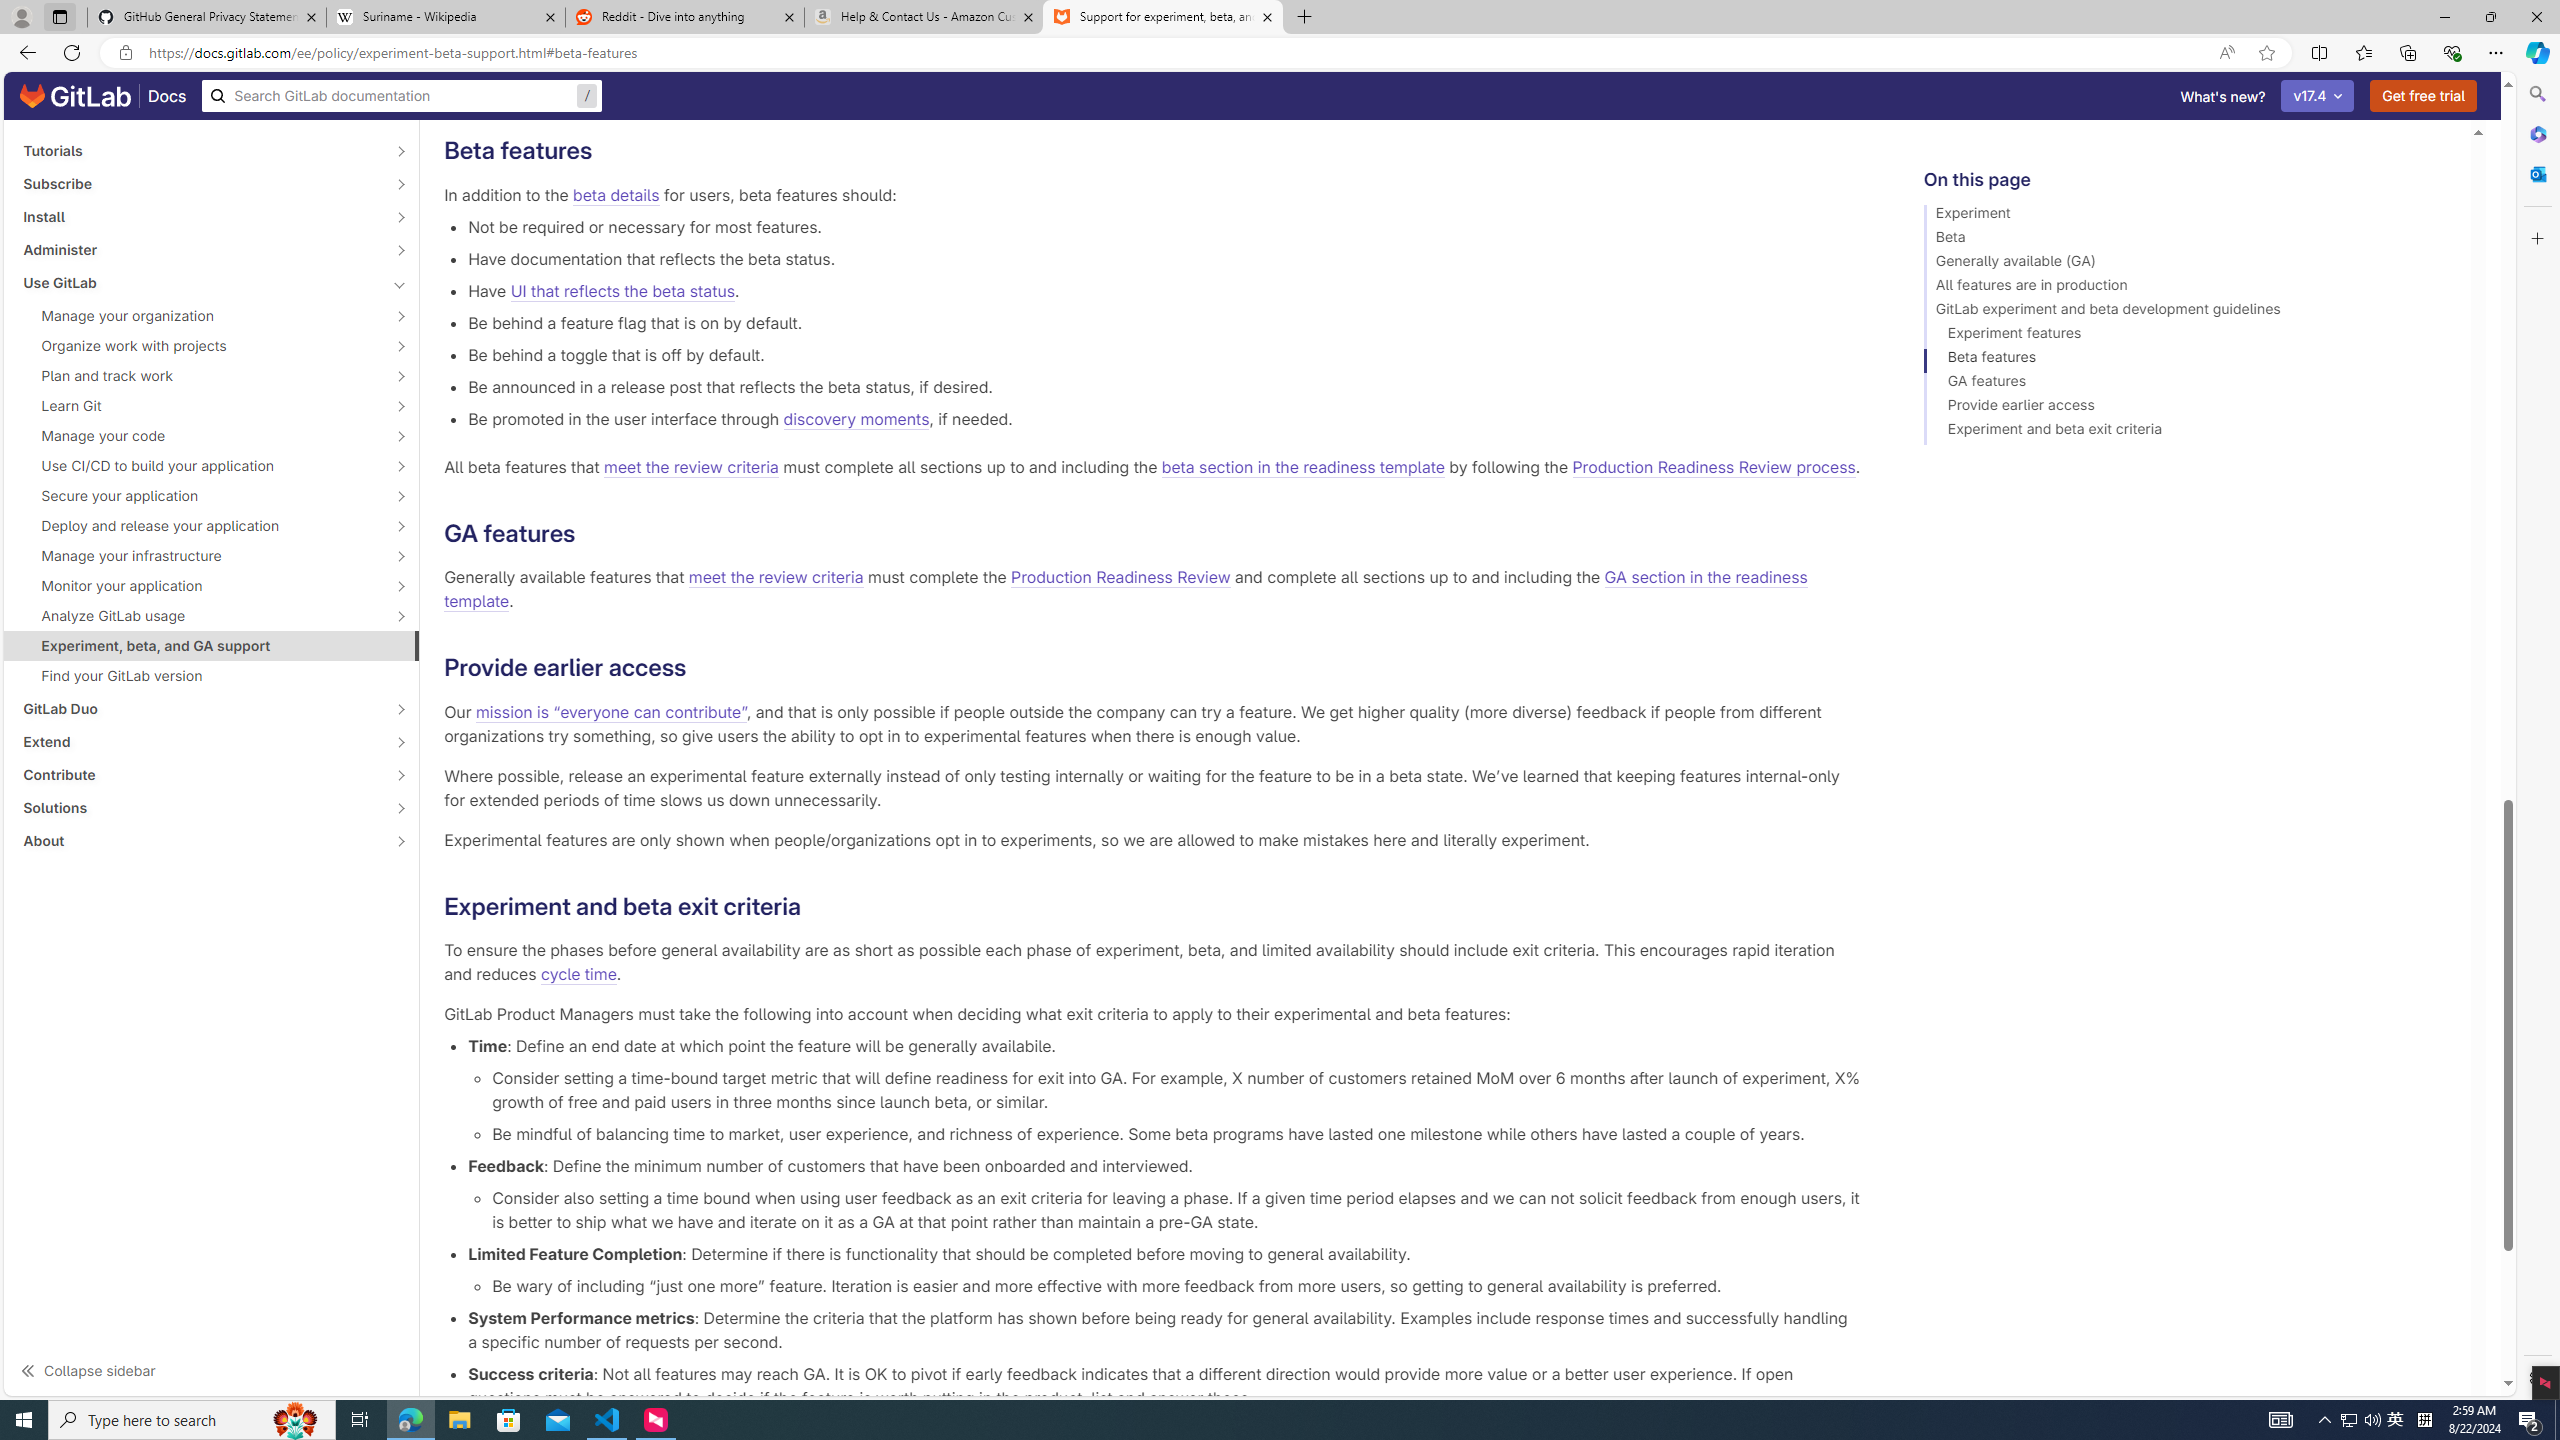 This screenshot has width=2560, height=1440. What do you see at coordinates (1025, 84) in the screenshot?
I see `initiate Production Readiness Review` at bounding box center [1025, 84].